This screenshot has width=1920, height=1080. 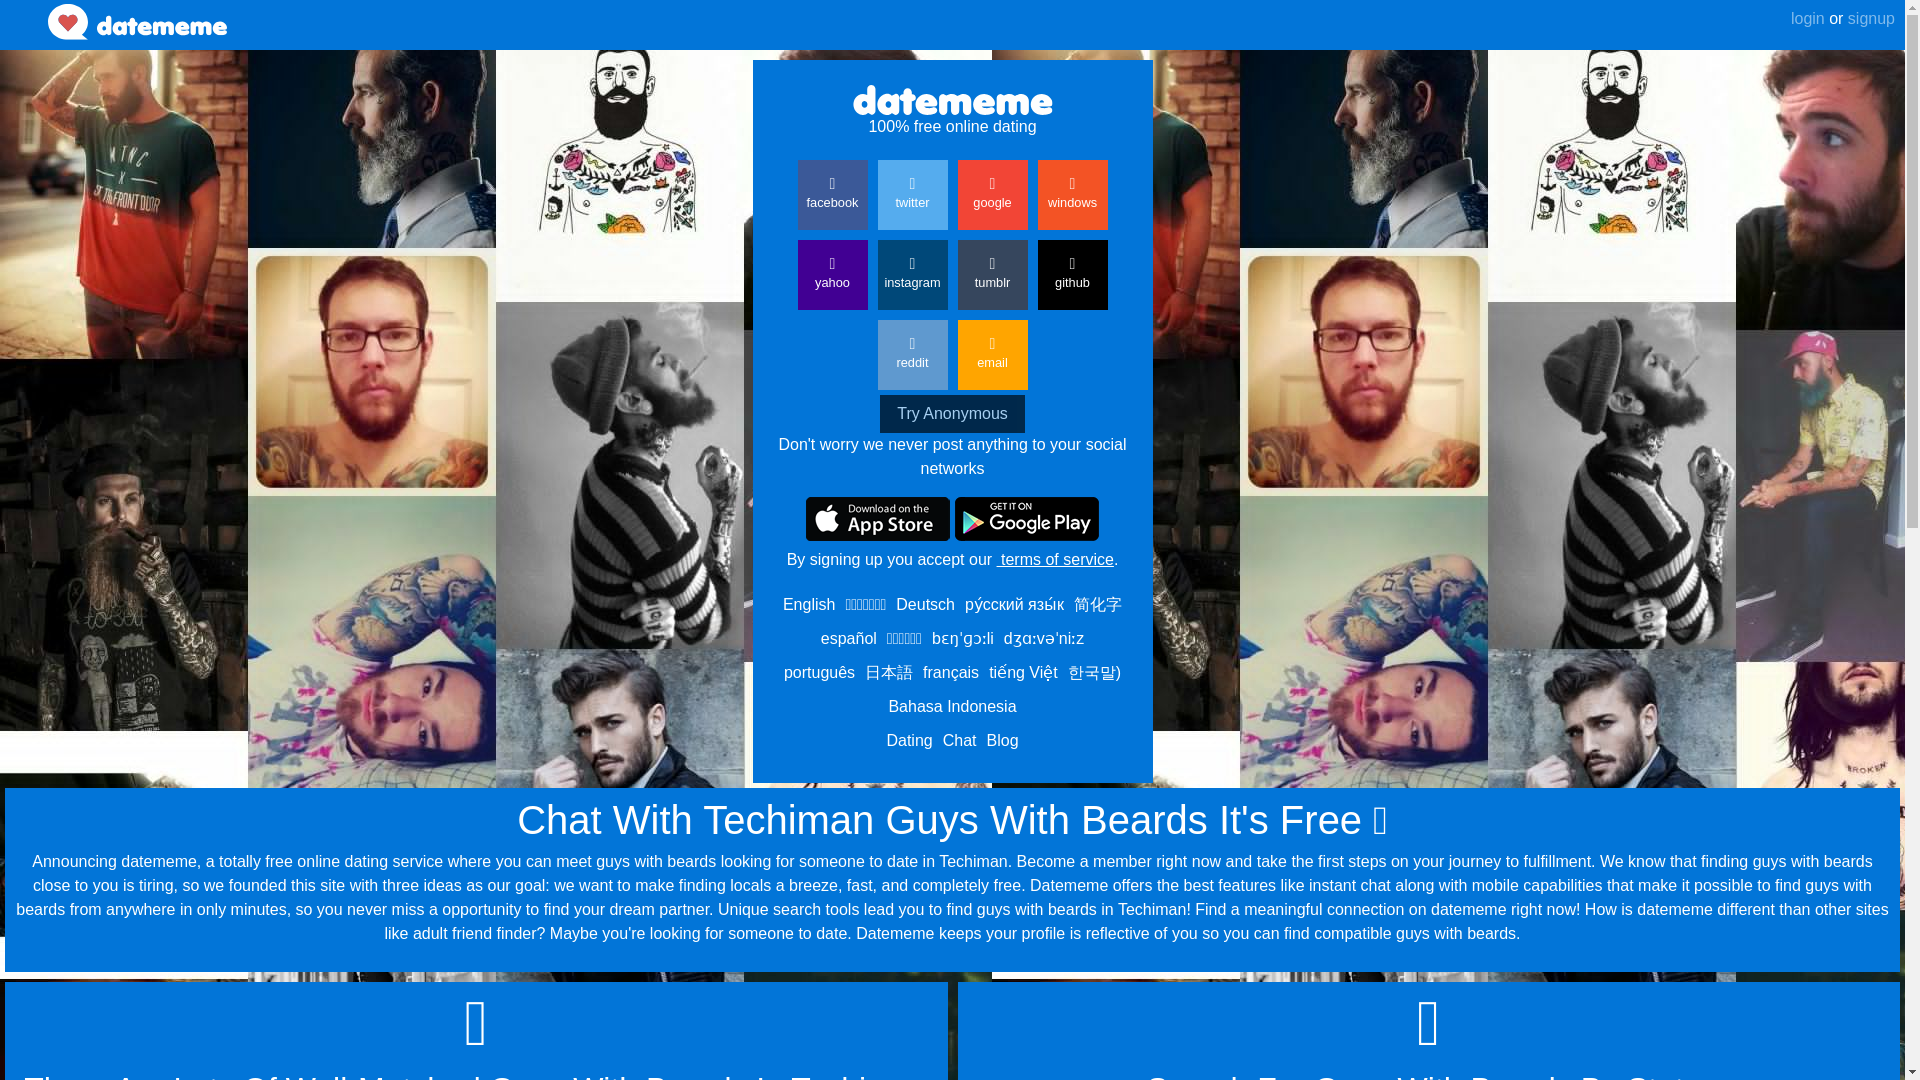 I want to click on windows, so click(x=1072, y=194).